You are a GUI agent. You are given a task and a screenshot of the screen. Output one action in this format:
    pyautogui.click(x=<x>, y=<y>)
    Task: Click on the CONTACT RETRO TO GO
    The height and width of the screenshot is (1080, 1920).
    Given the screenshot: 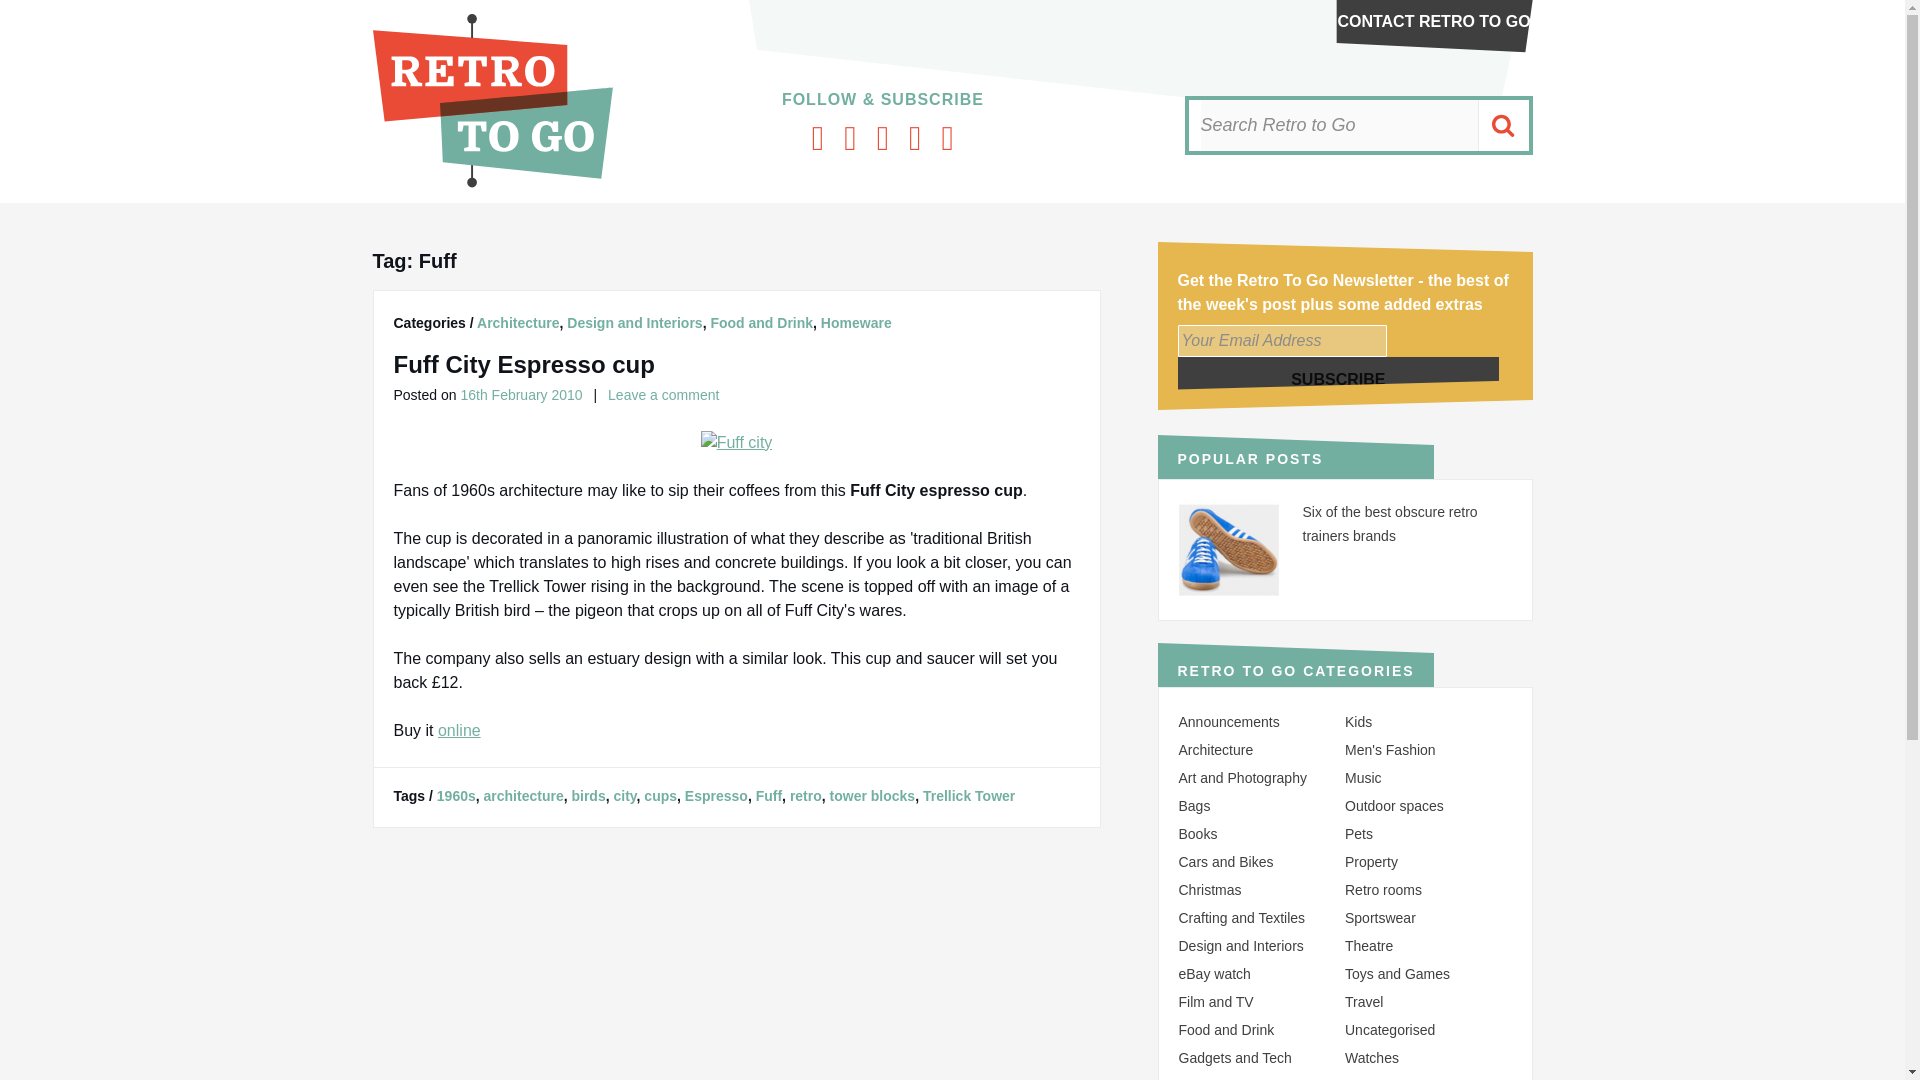 What is the action you would take?
    pyautogui.click(x=1433, y=21)
    